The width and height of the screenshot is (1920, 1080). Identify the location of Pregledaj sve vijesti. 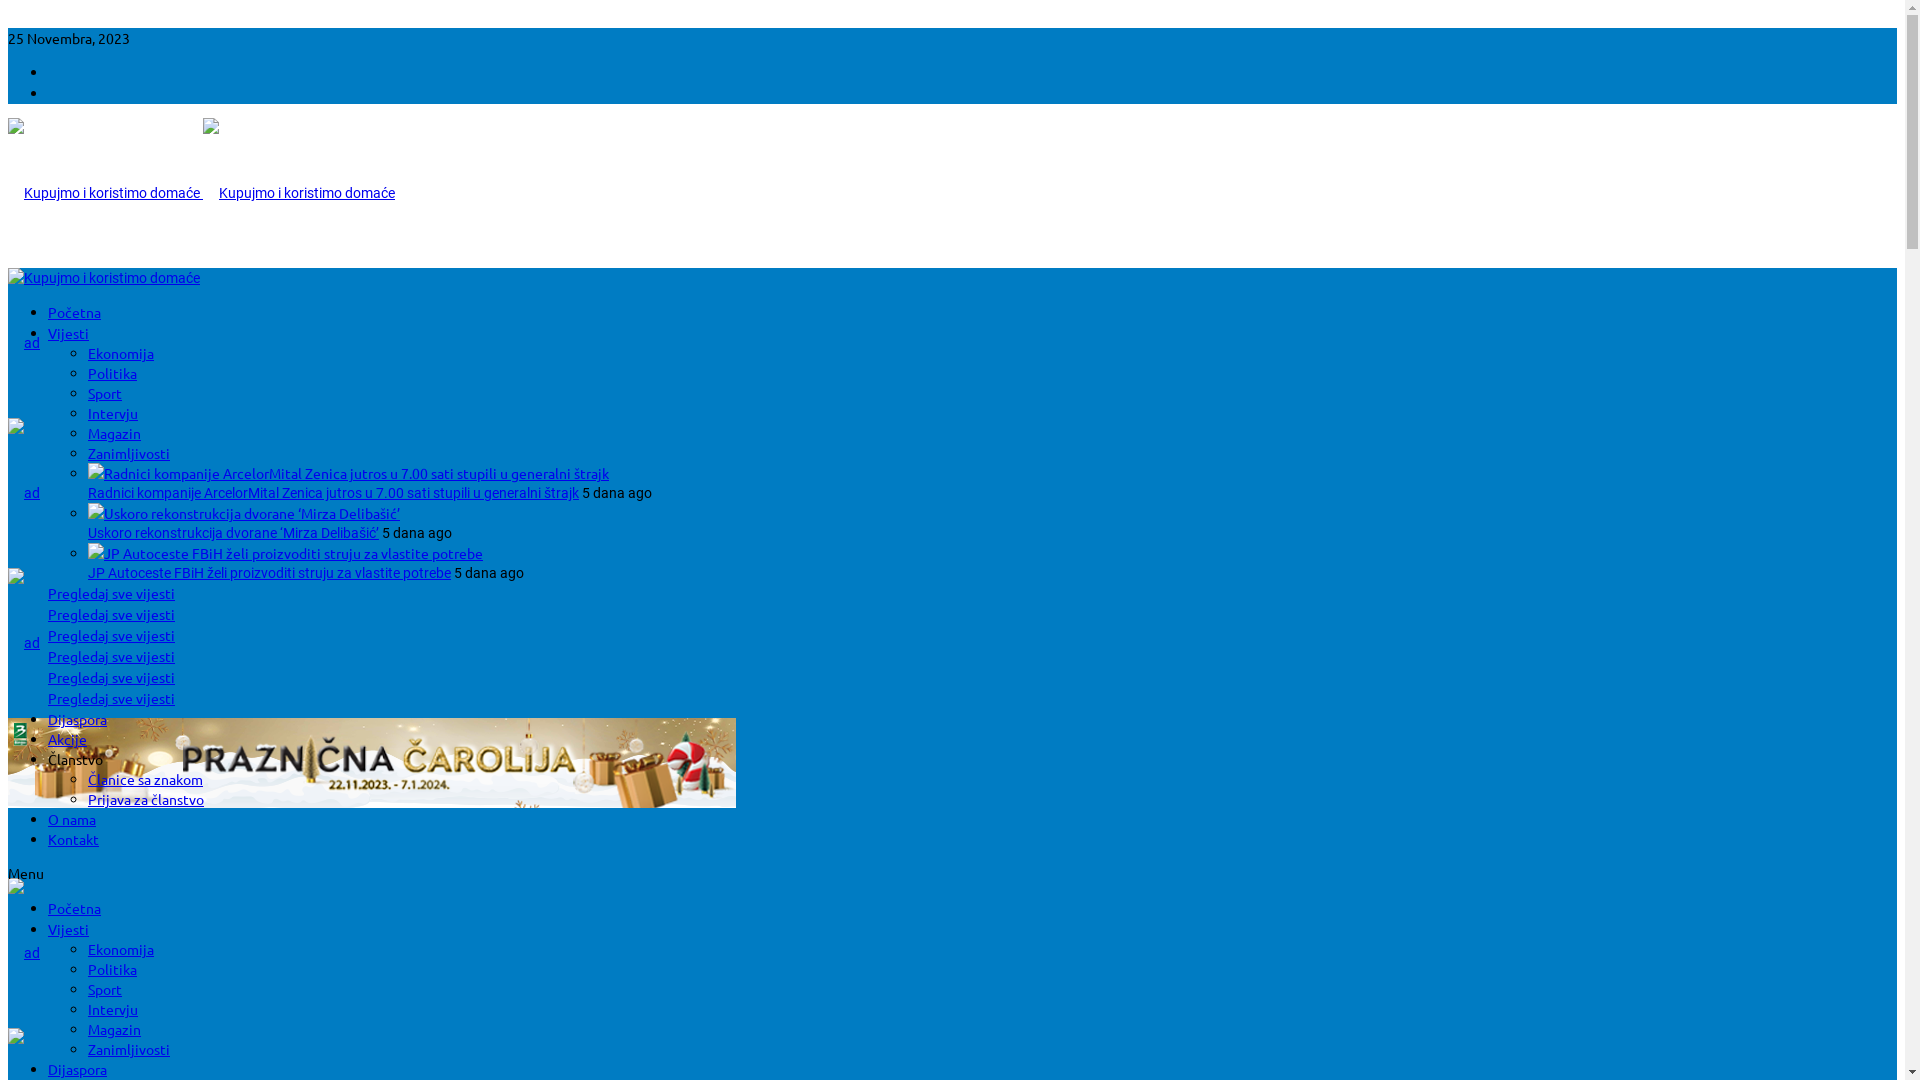
(112, 656).